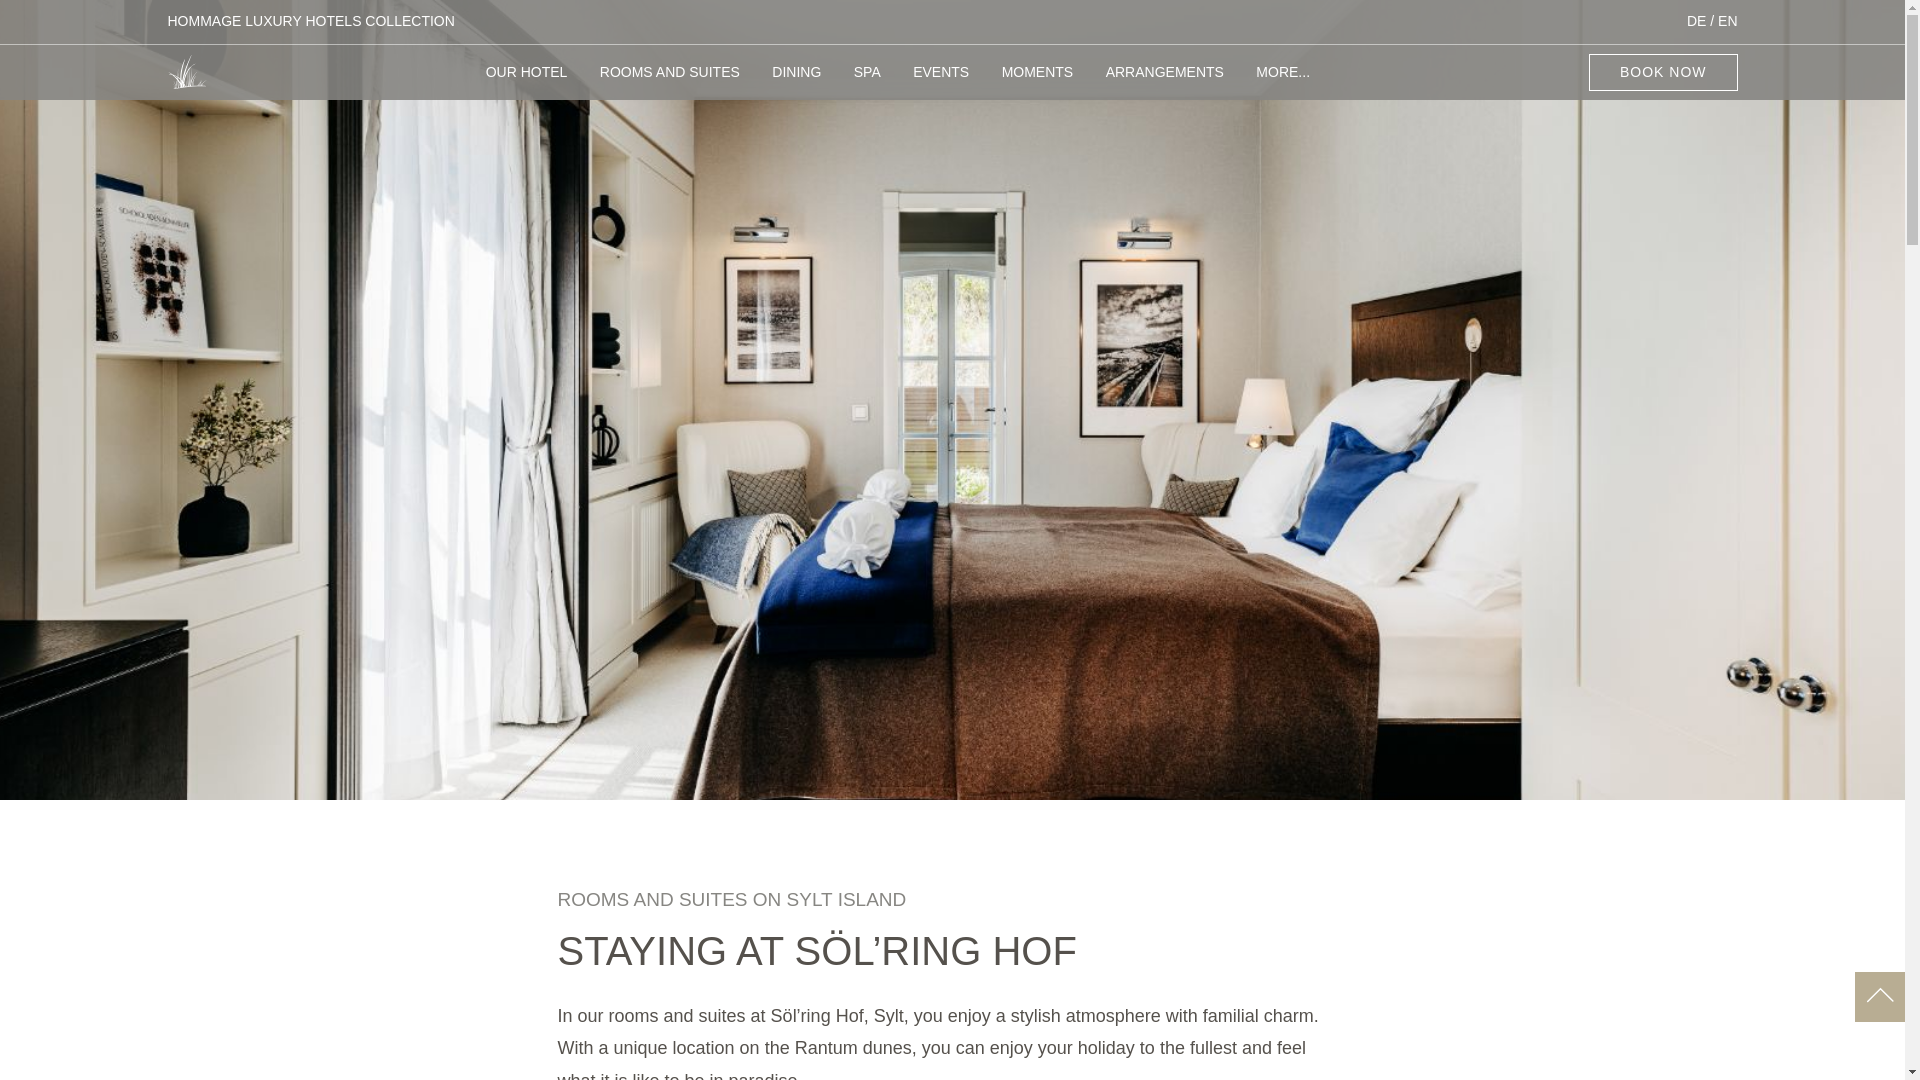 Image resolution: width=1920 pixels, height=1080 pixels. What do you see at coordinates (796, 82) in the screenshot?
I see `DINING` at bounding box center [796, 82].